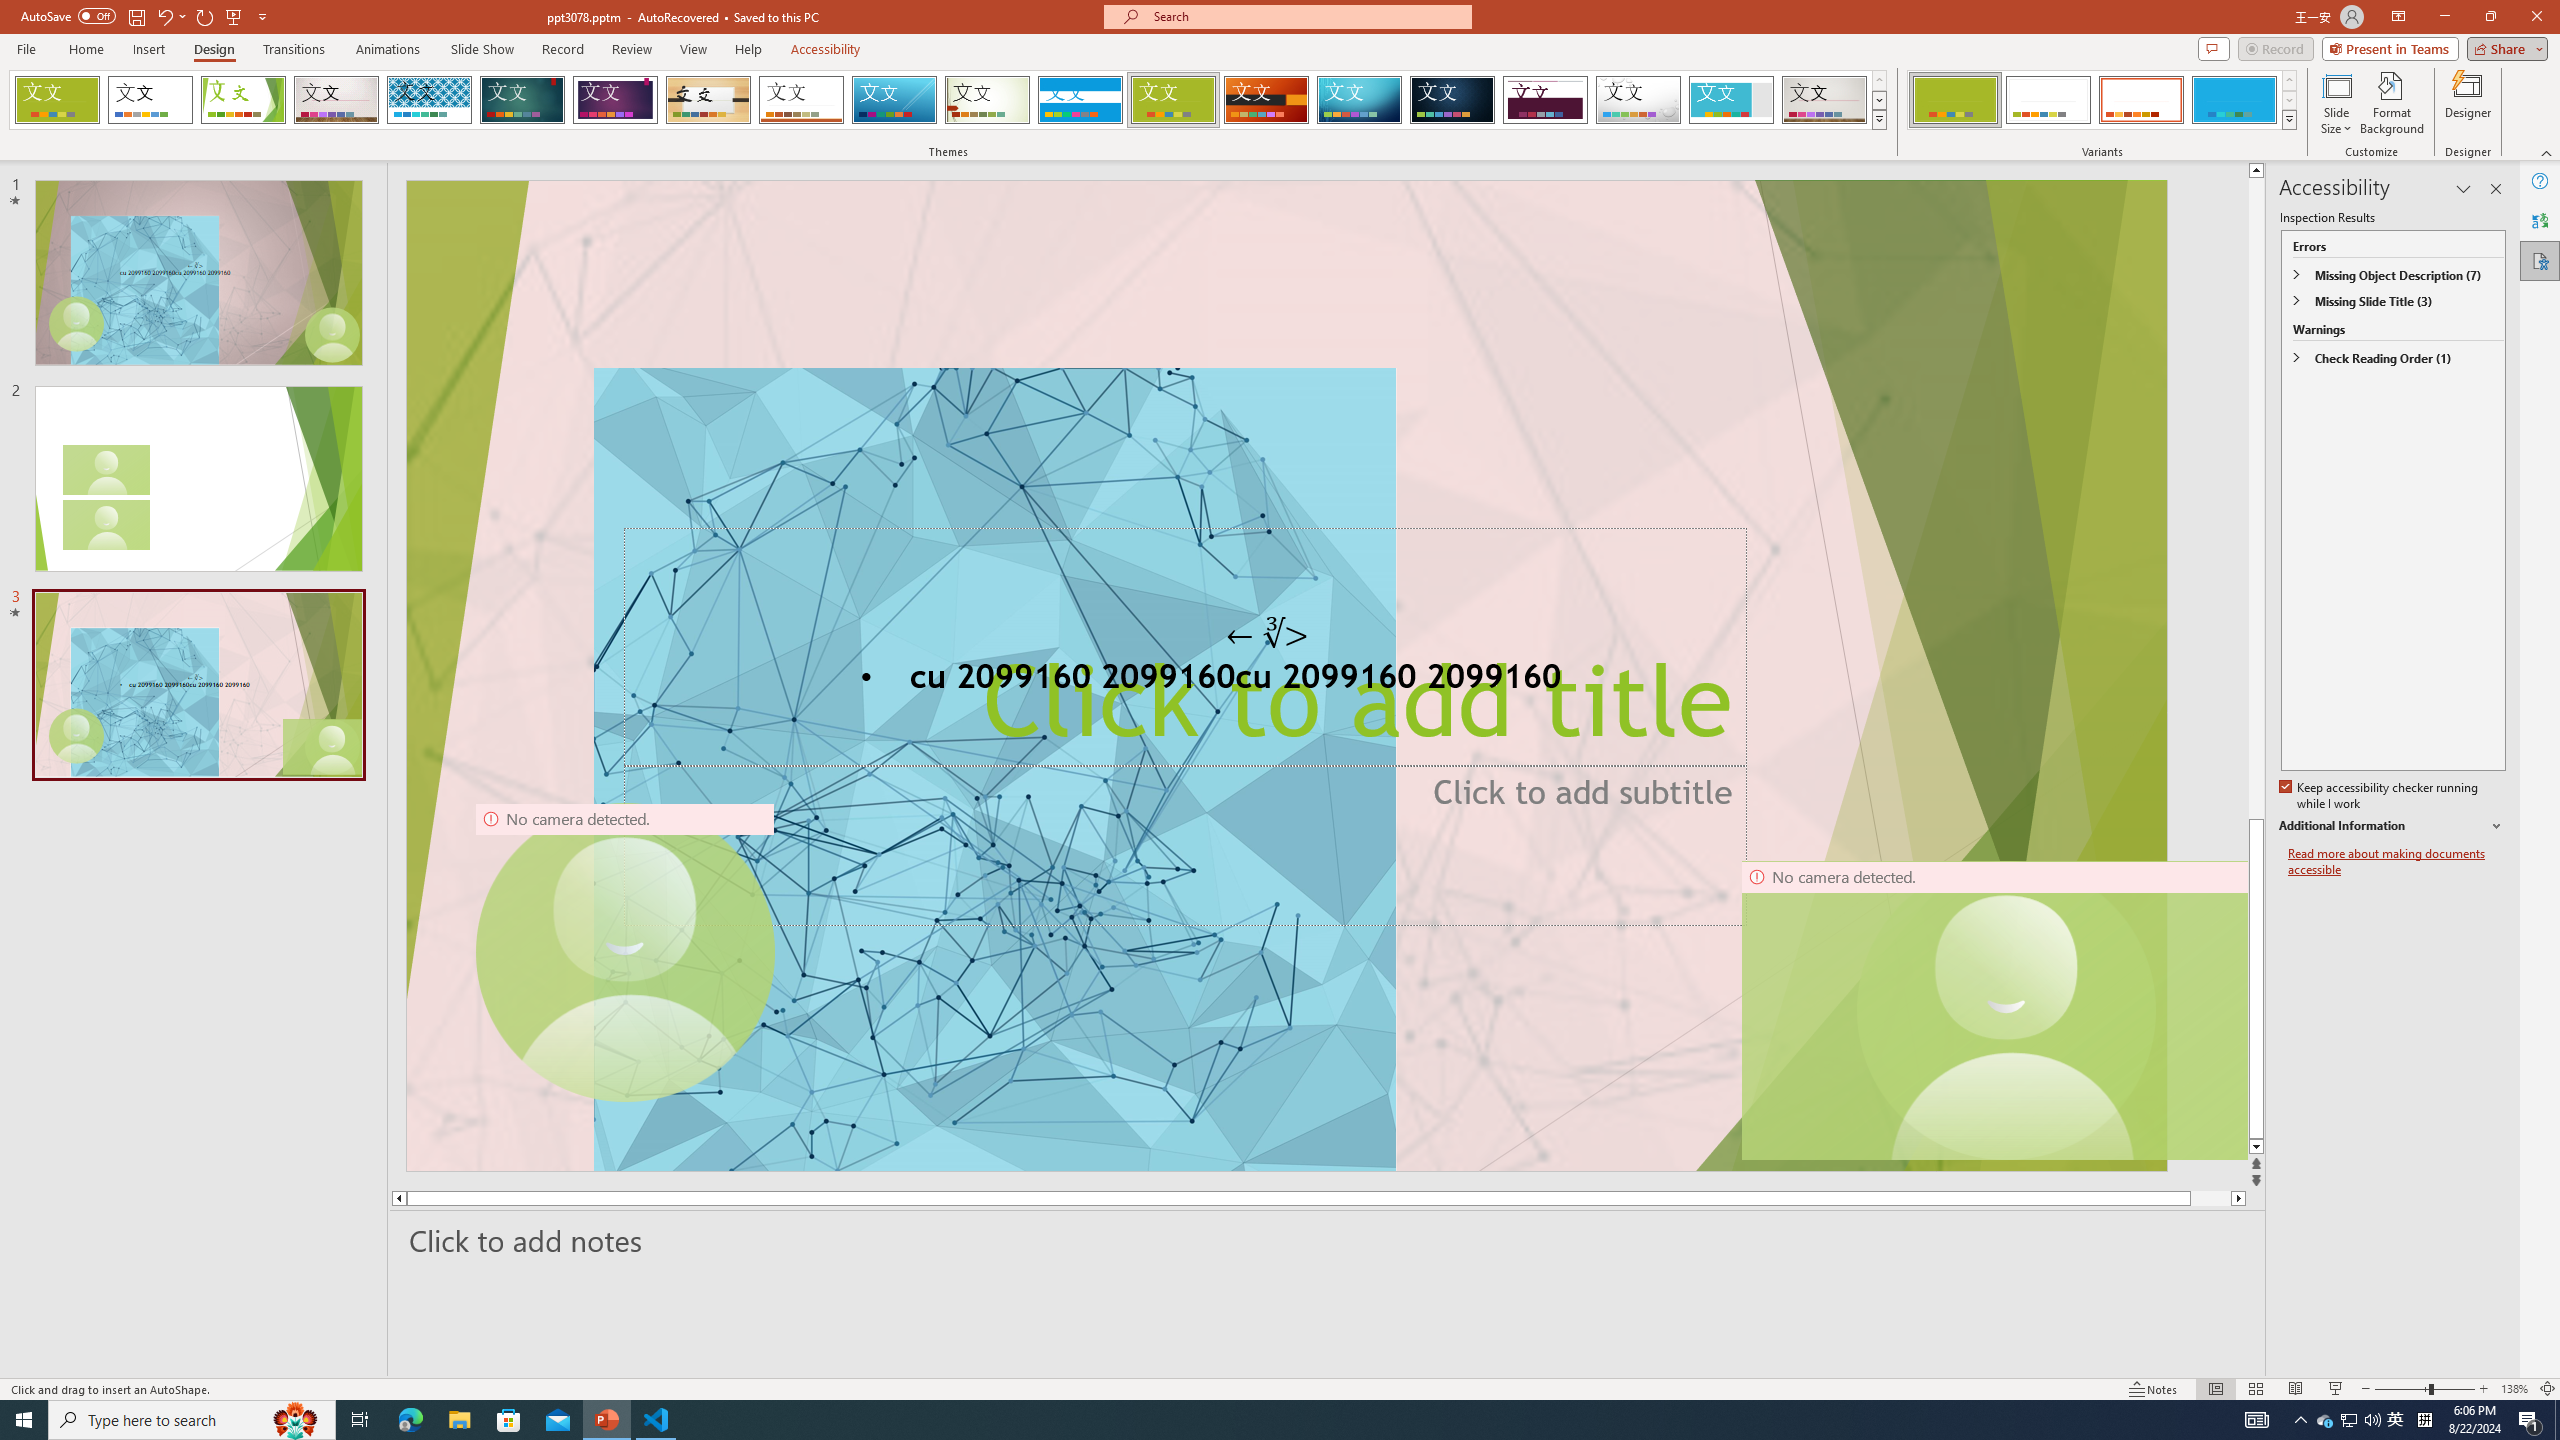 This screenshot has height=1440, width=2560. What do you see at coordinates (709, 100) in the screenshot?
I see `Organic` at bounding box center [709, 100].